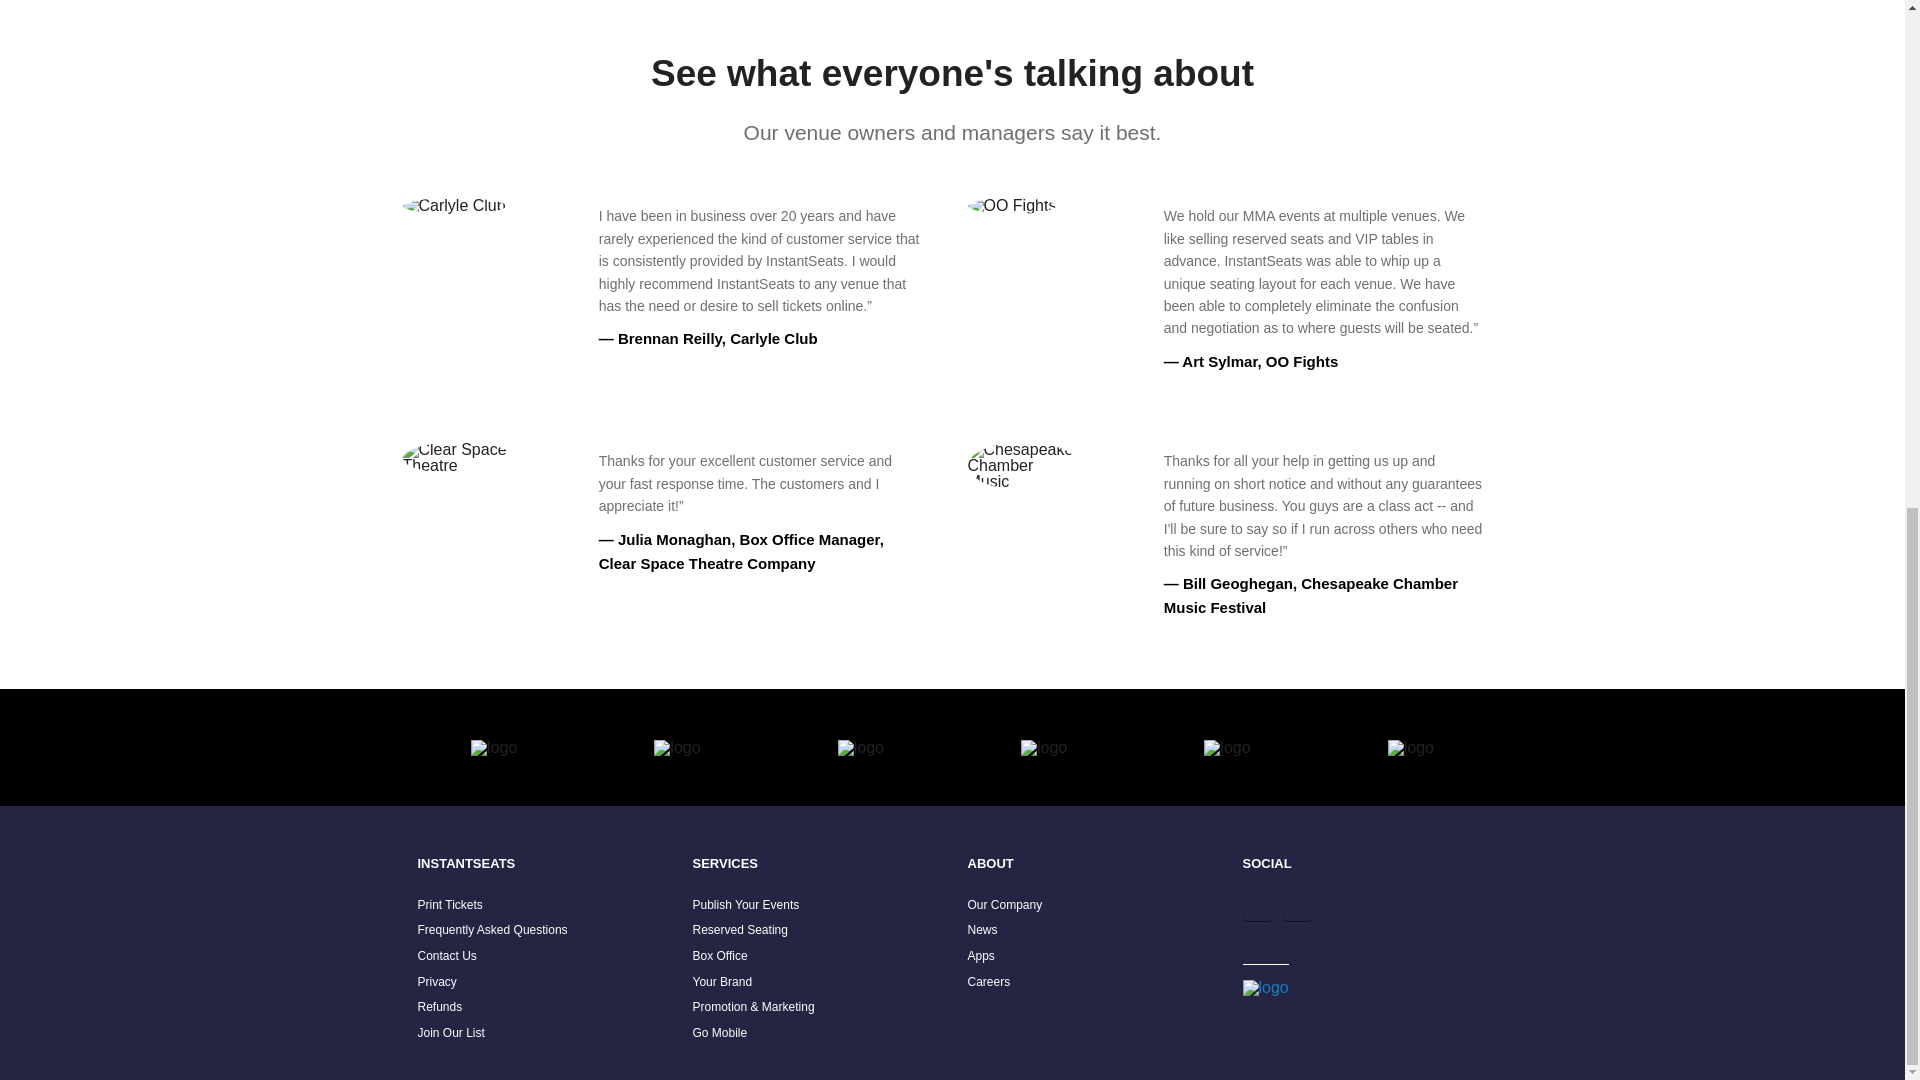  What do you see at coordinates (718, 956) in the screenshot?
I see `Box Office` at bounding box center [718, 956].